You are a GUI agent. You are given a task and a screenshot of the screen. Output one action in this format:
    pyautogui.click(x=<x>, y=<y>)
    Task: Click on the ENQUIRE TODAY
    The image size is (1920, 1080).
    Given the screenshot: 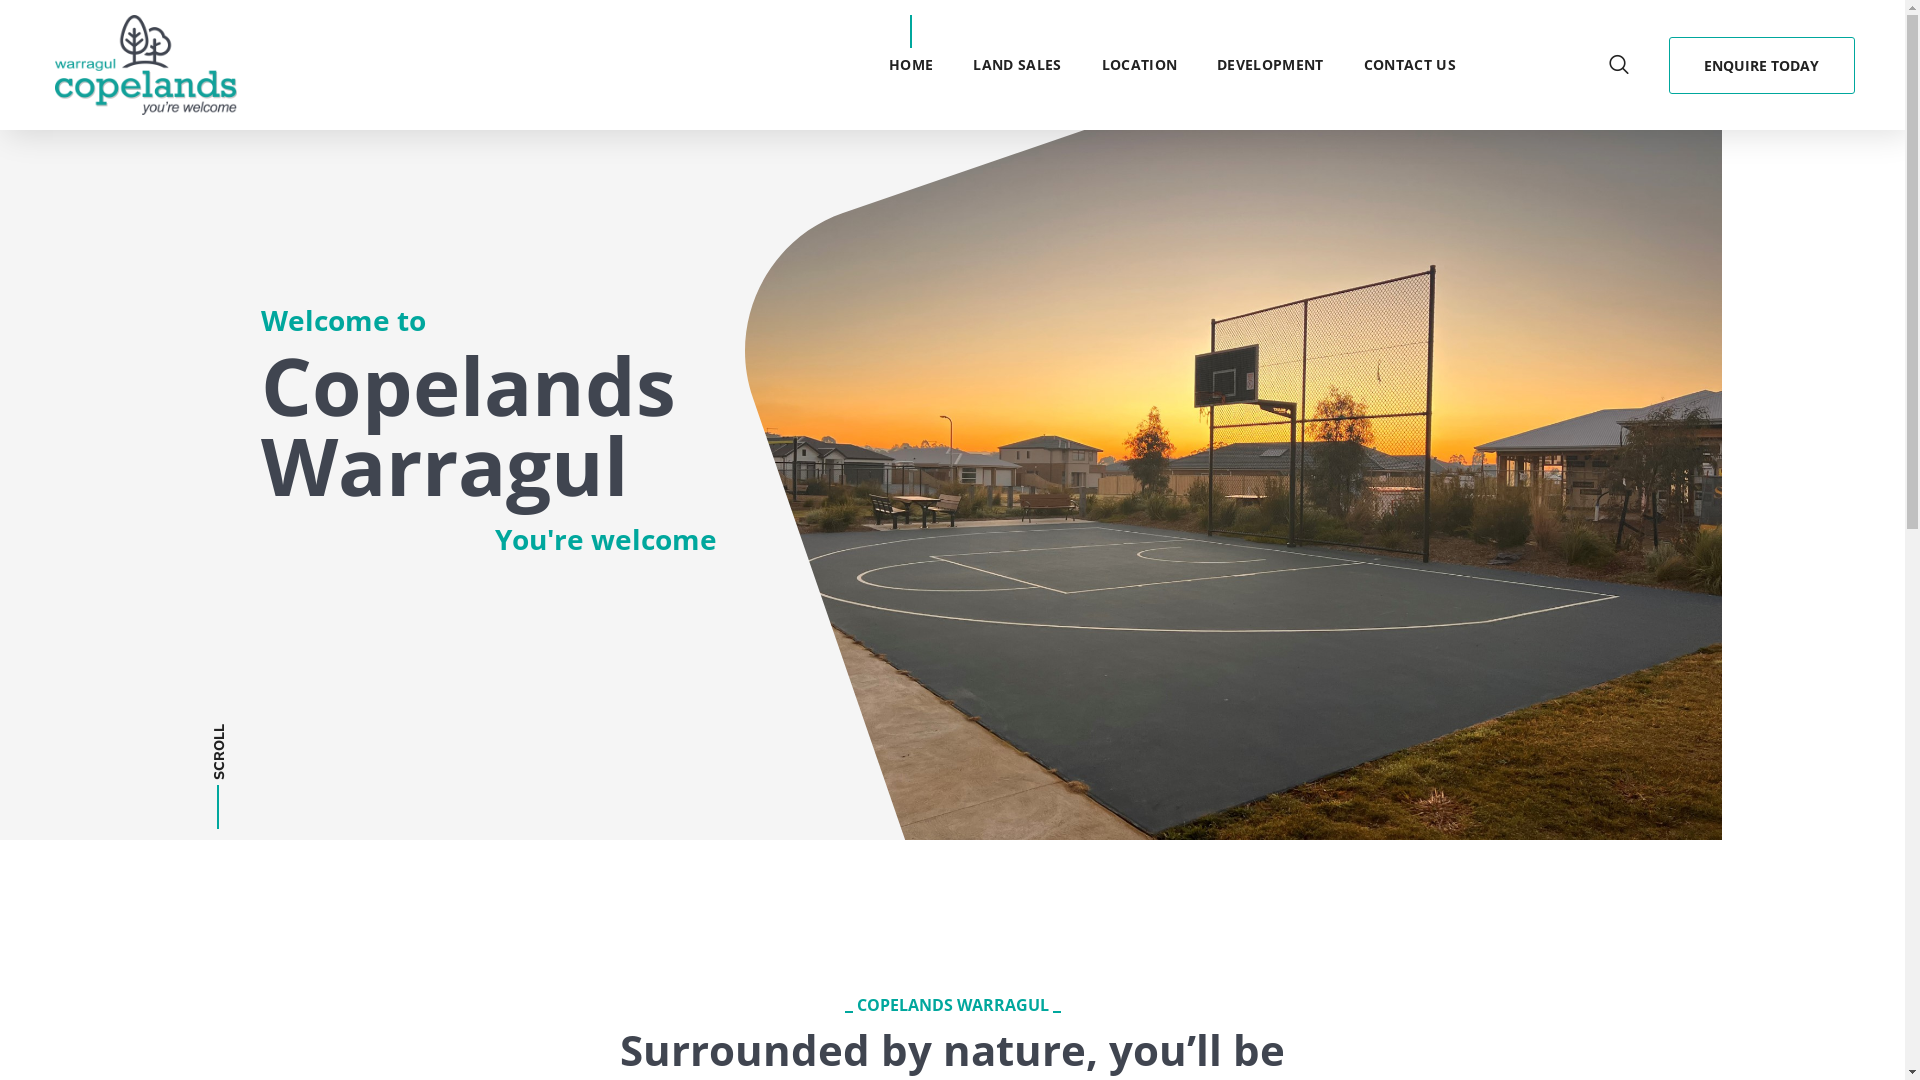 What is the action you would take?
    pyautogui.click(x=1762, y=65)
    